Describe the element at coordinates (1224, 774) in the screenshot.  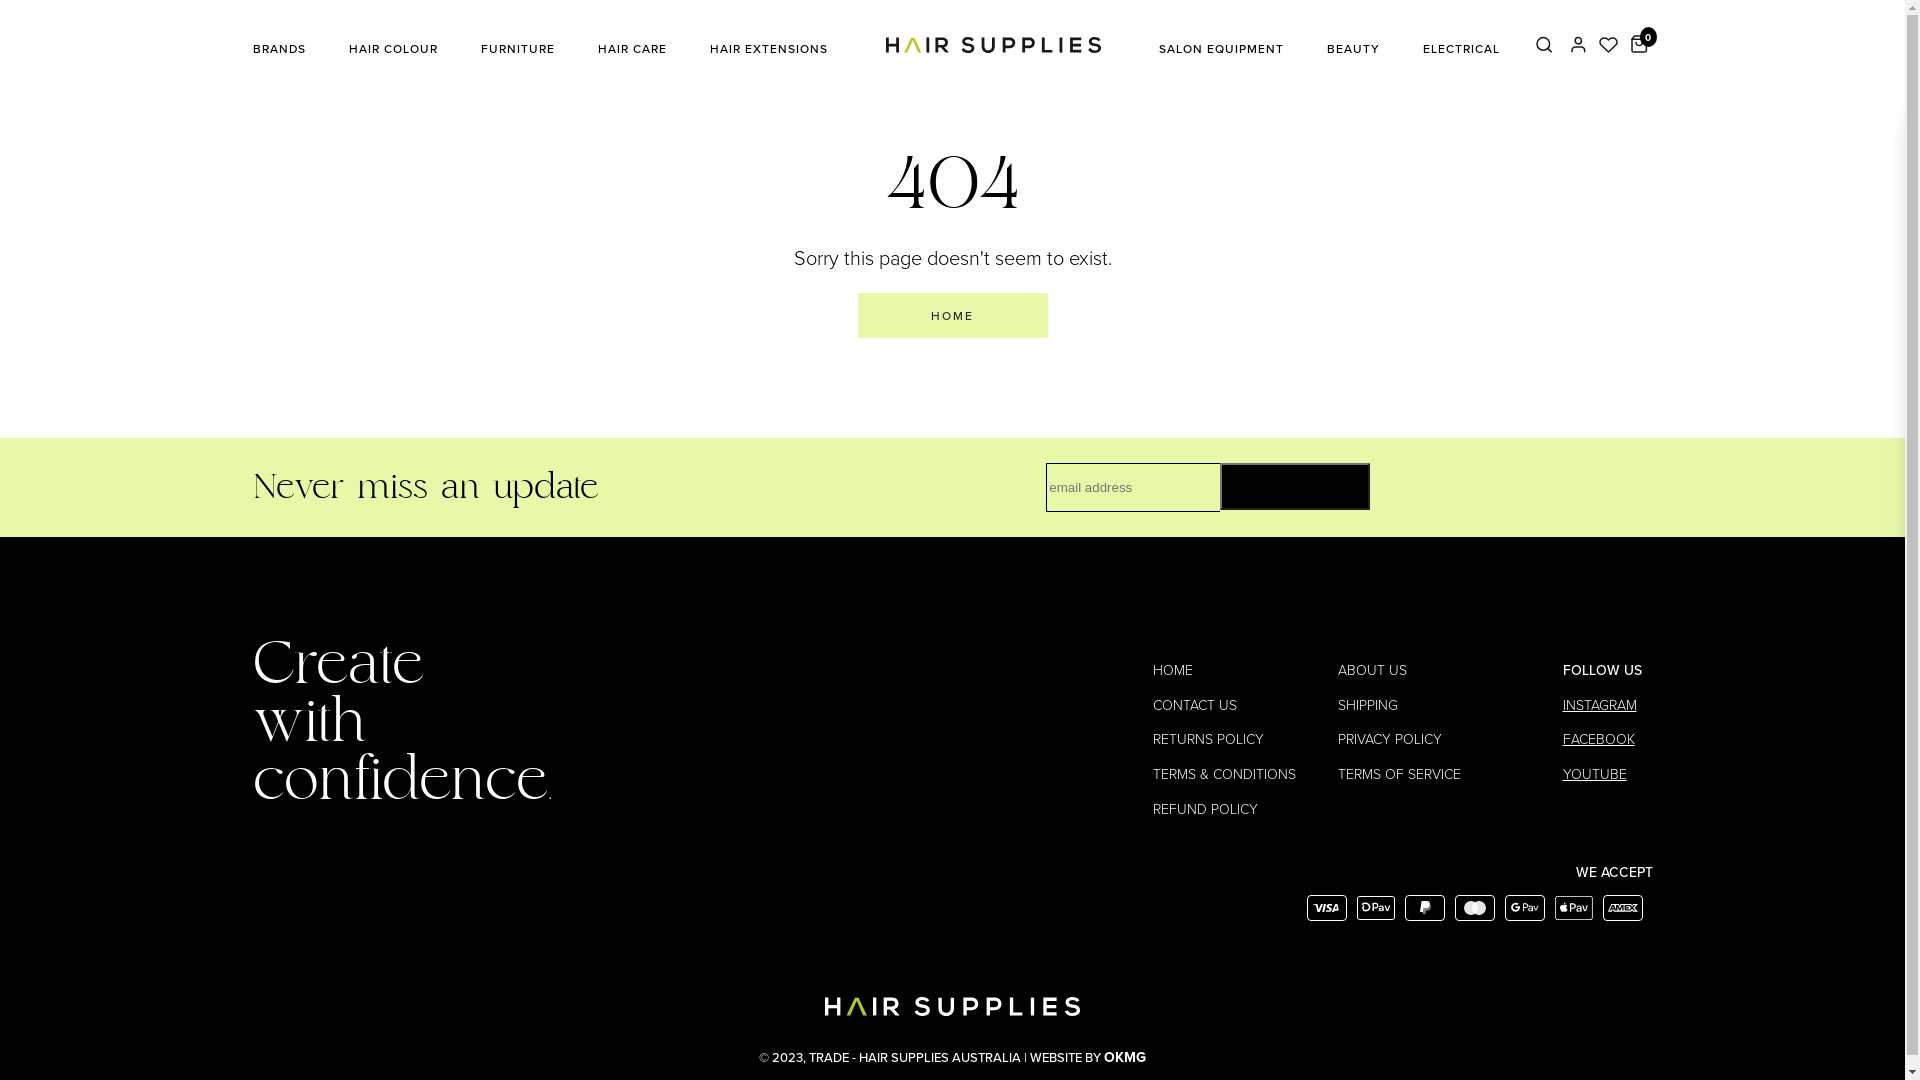
I see `TERMS & CONDITIONS` at that location.